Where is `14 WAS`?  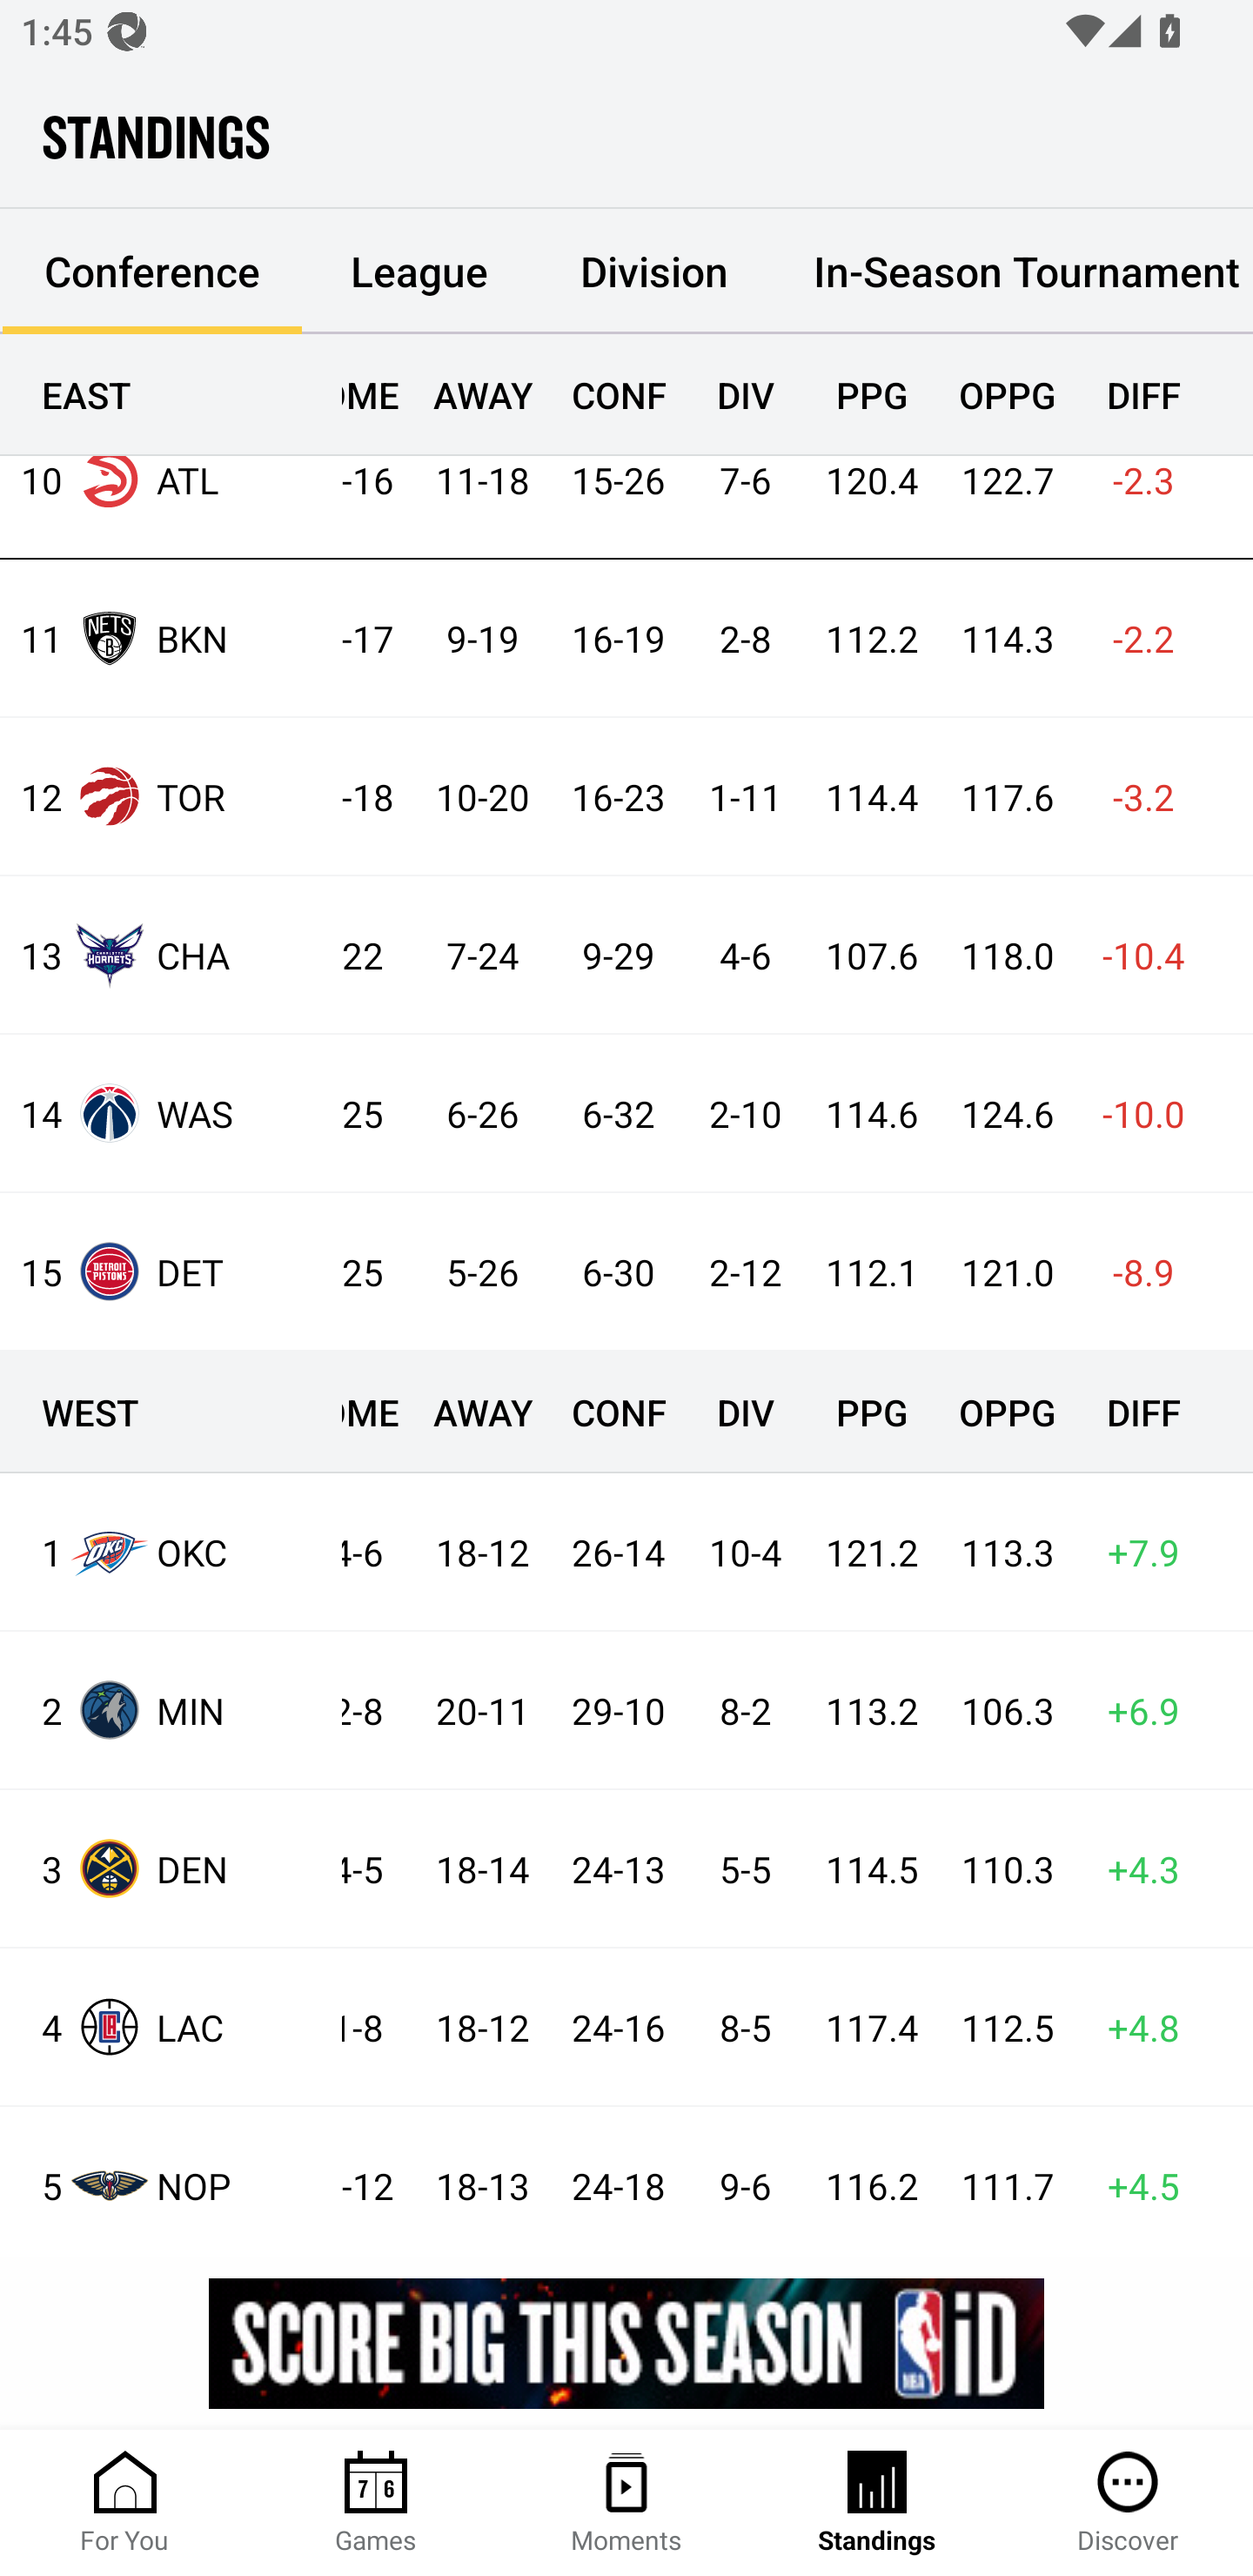 14 WAS is located at coordinates (171, 1112).